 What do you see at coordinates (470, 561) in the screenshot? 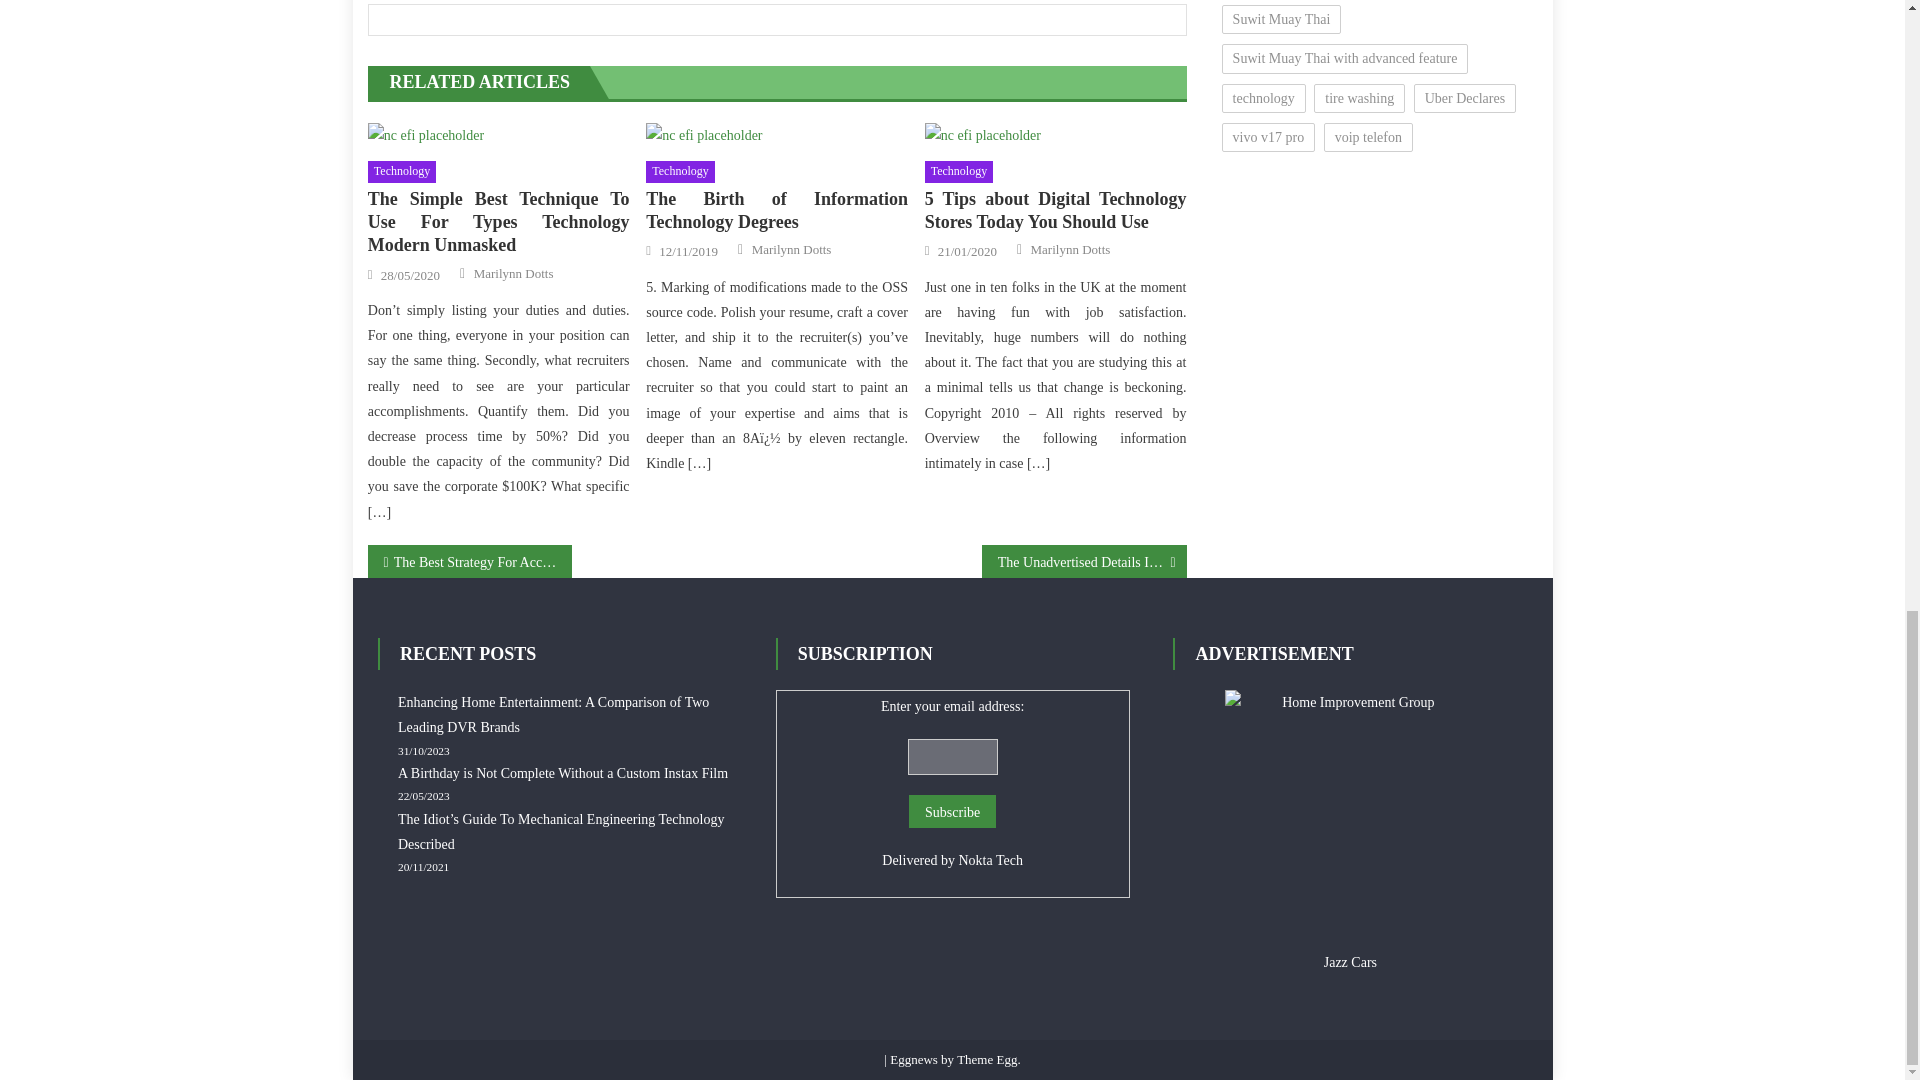
I see `The Best Strategy For Accounting Software Programs` at bounding box center [470, 561].